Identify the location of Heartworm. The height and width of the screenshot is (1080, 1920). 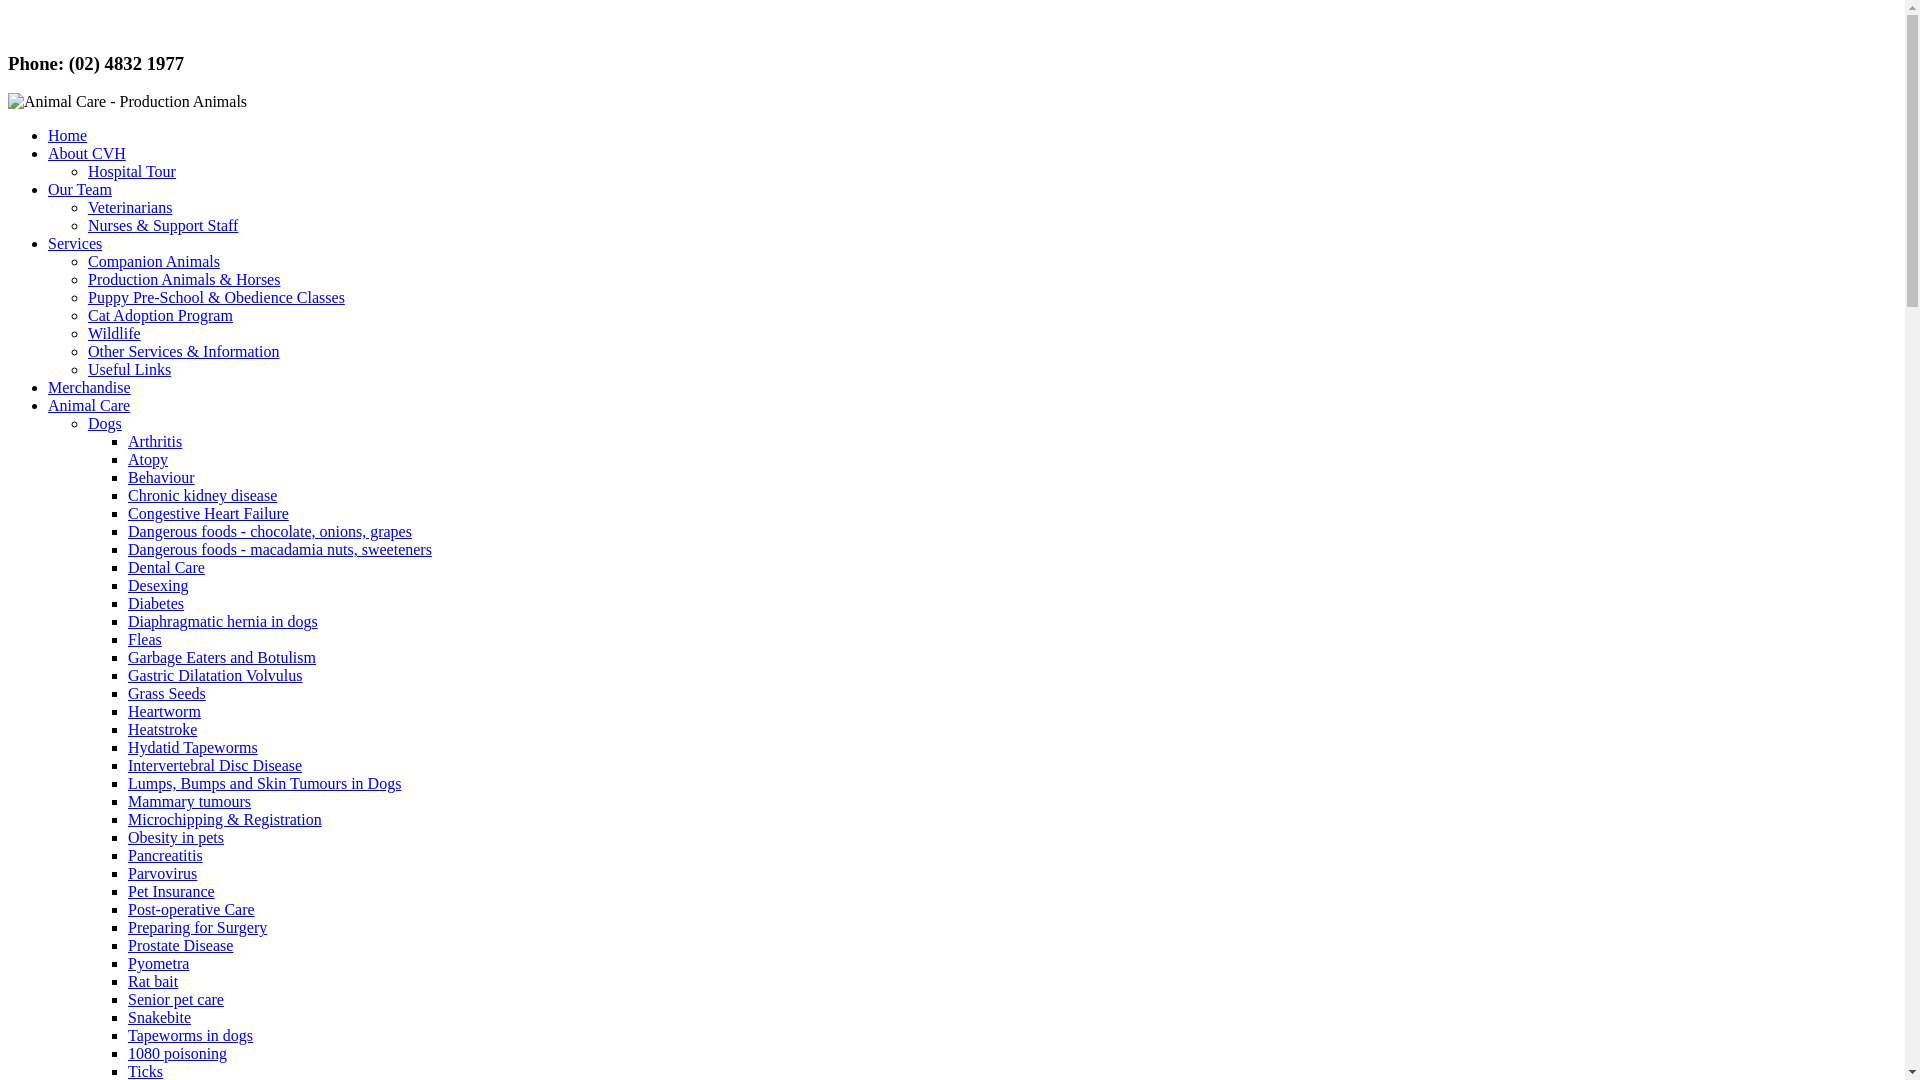
(164, 712).